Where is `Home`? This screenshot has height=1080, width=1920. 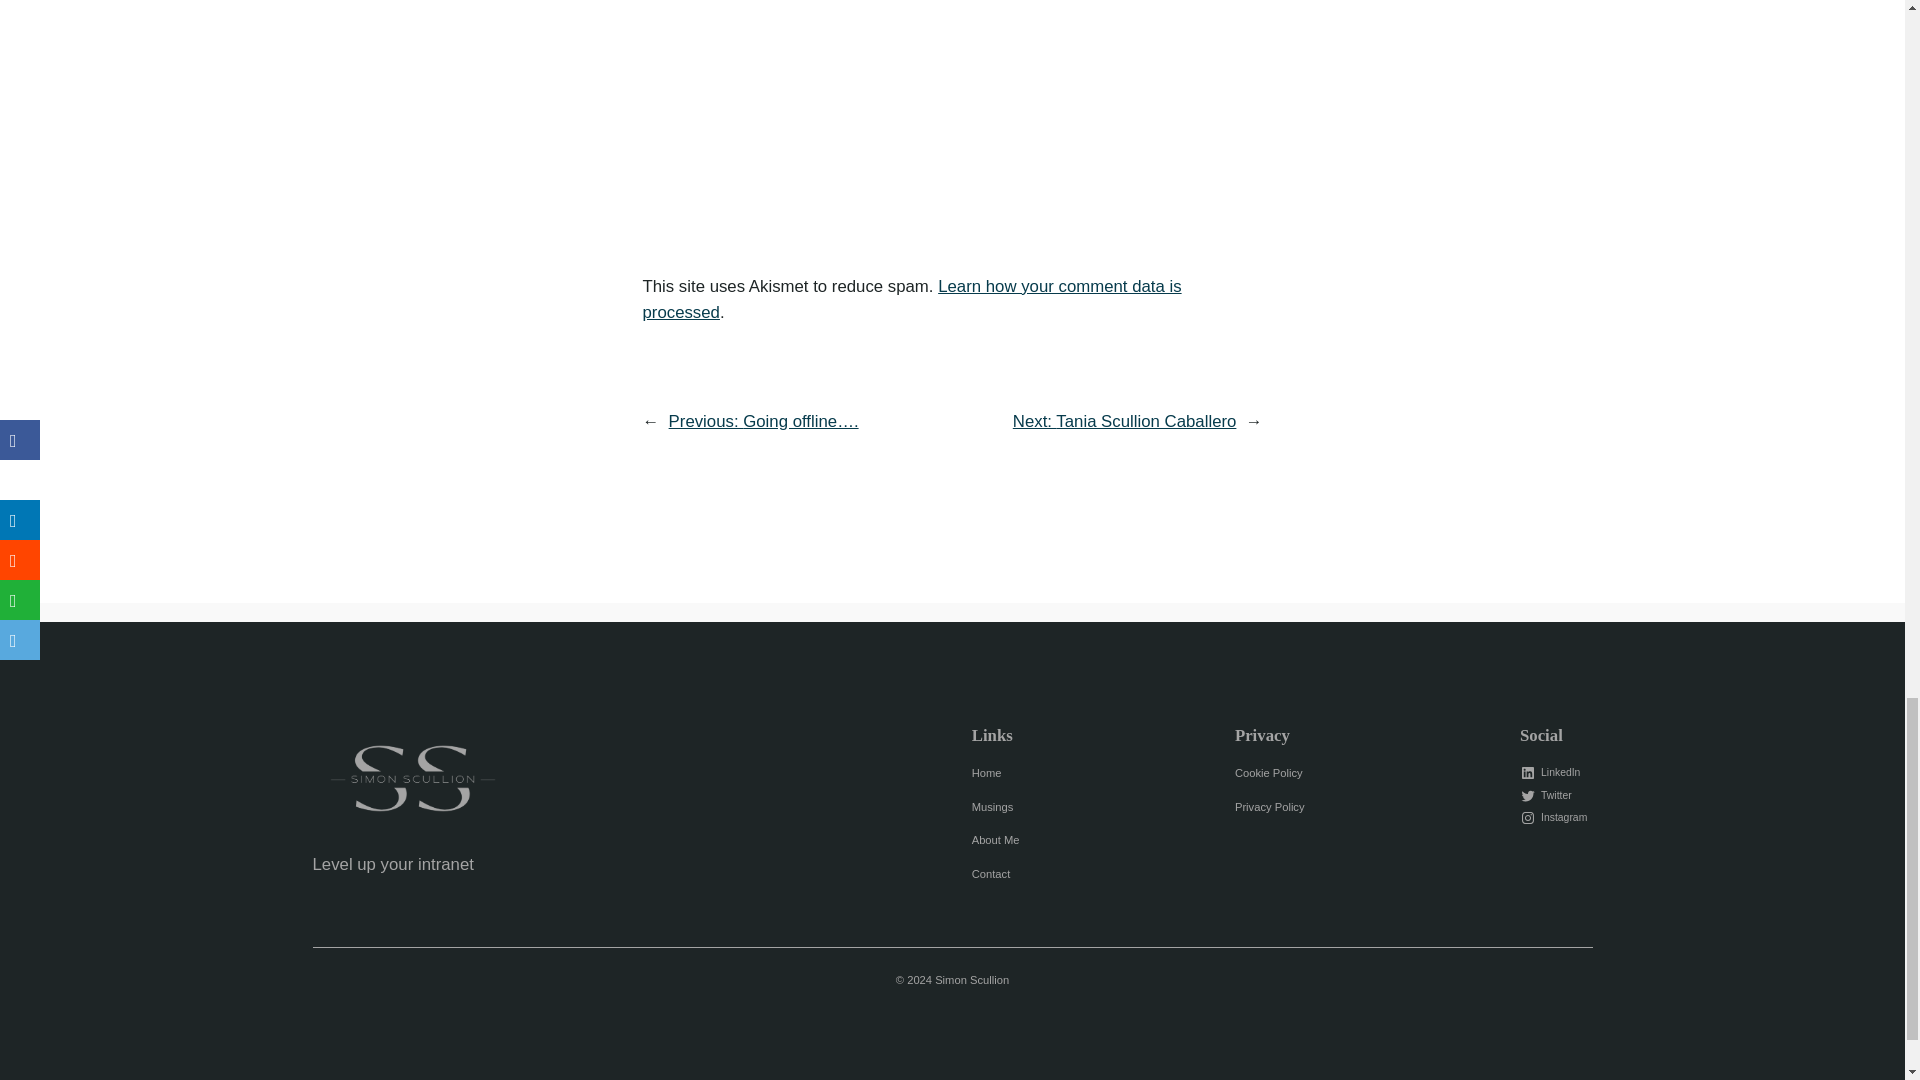
Home is located at coordinates (986, 772).